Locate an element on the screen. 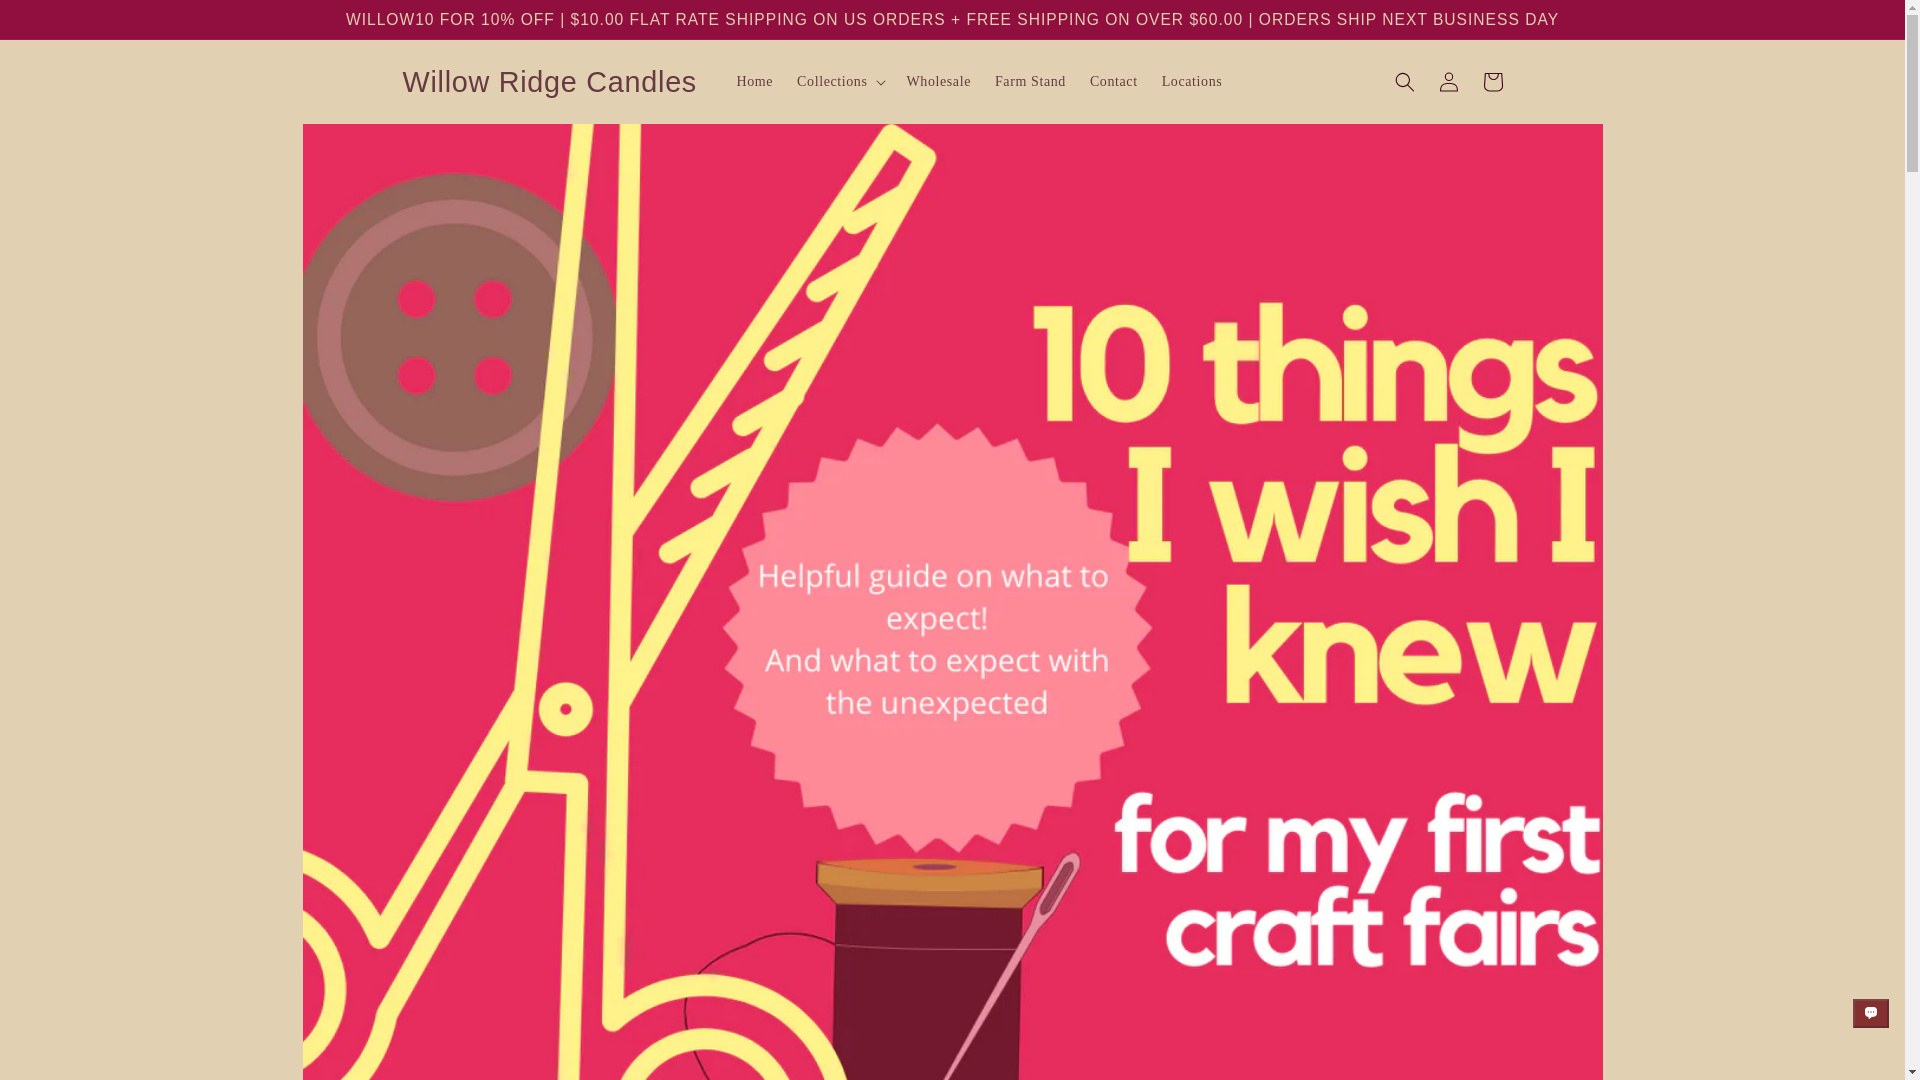  Farm Stand is located at coordinates (1030, 81).